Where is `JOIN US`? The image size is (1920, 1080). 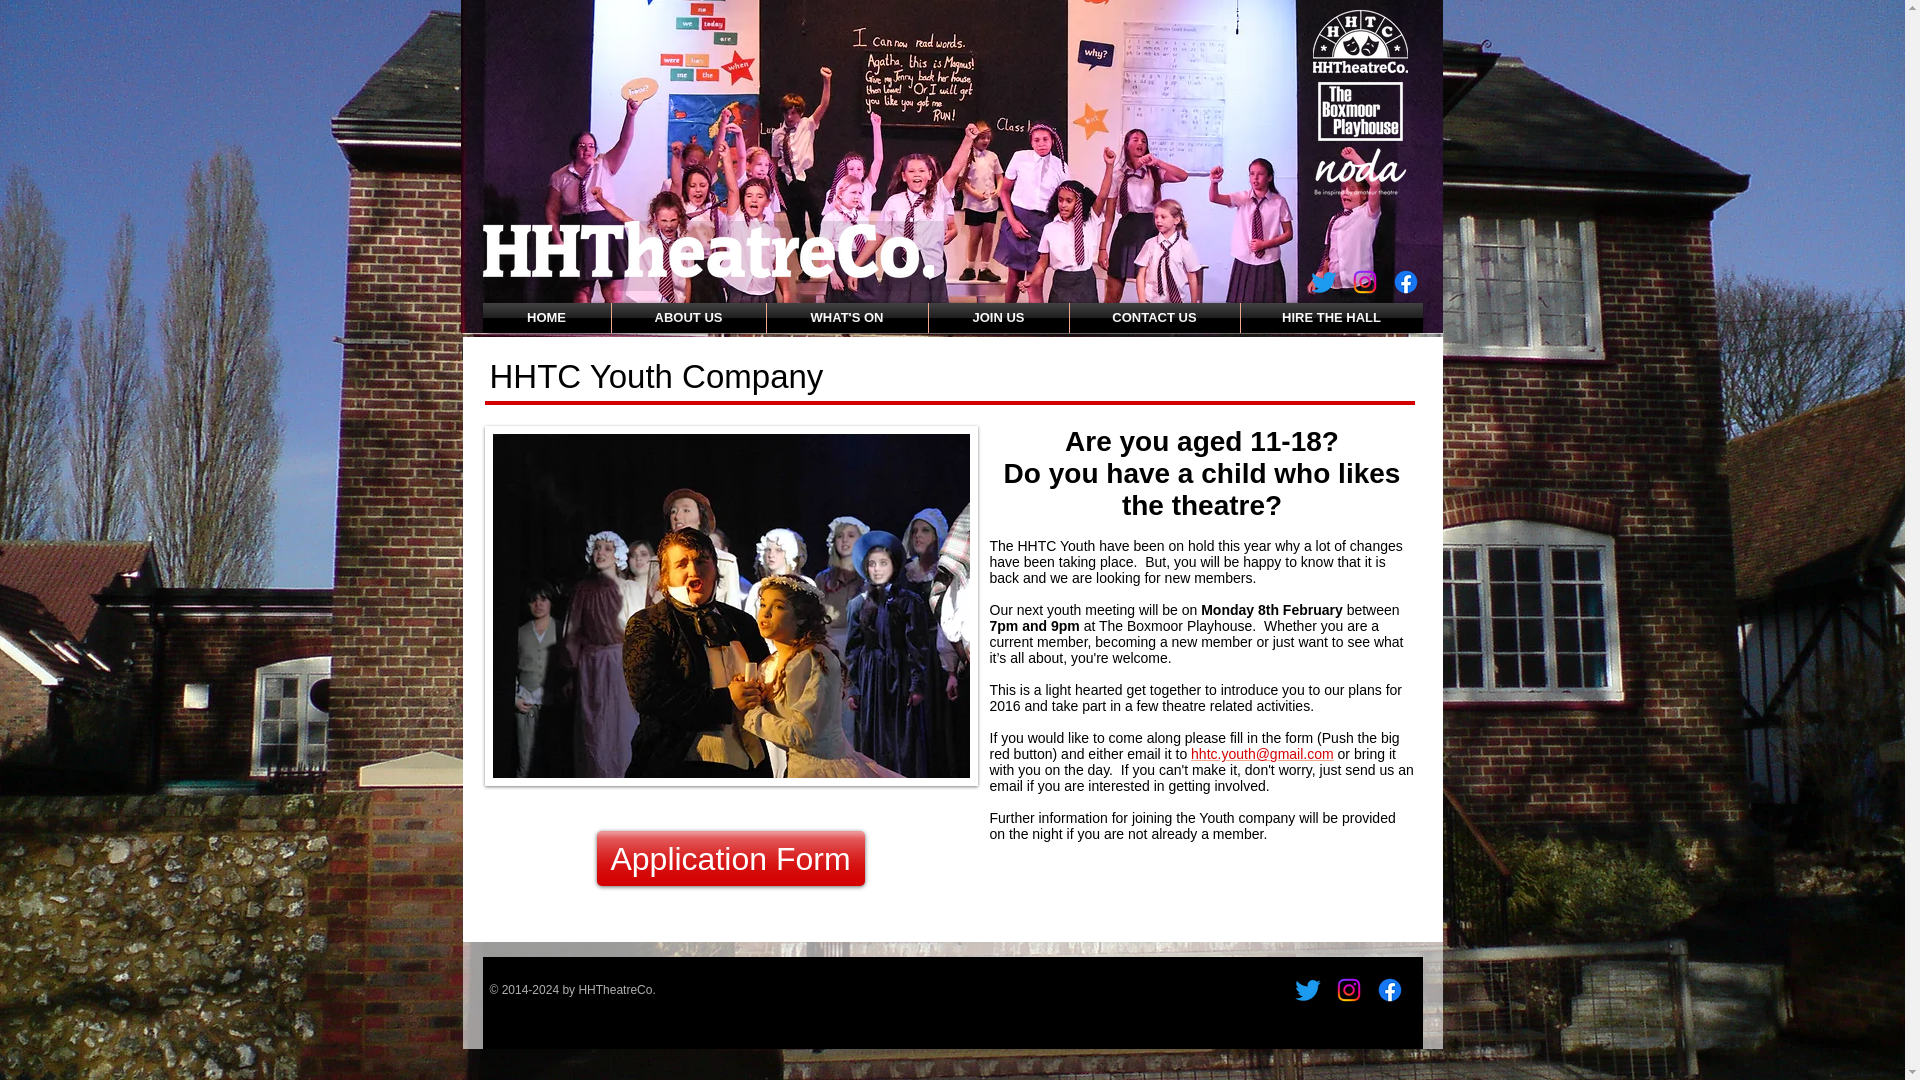
JOIN US is located at coordinates (997, 318).